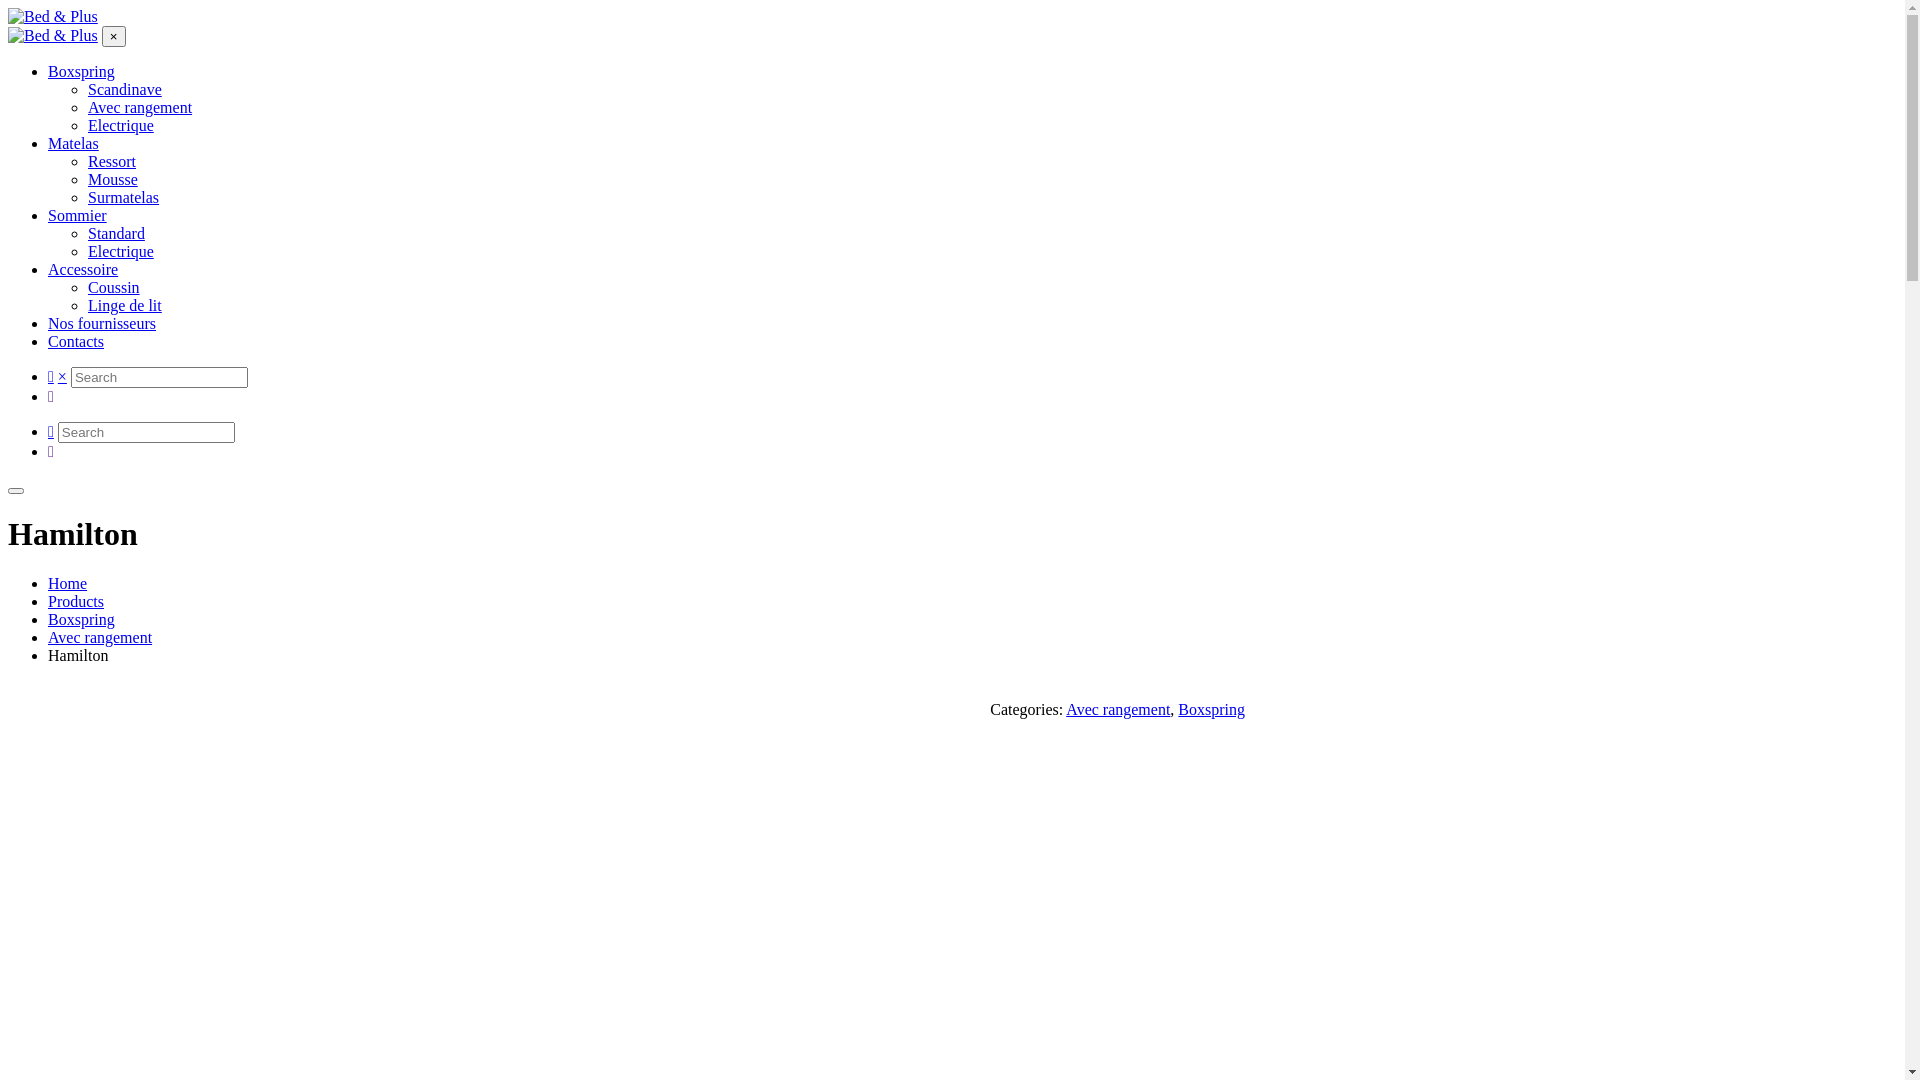 This screenshot has width=1920, height=1080. Describe the element at coordinates (121, 126) in the screenshot. I see `Electrique` at that location.